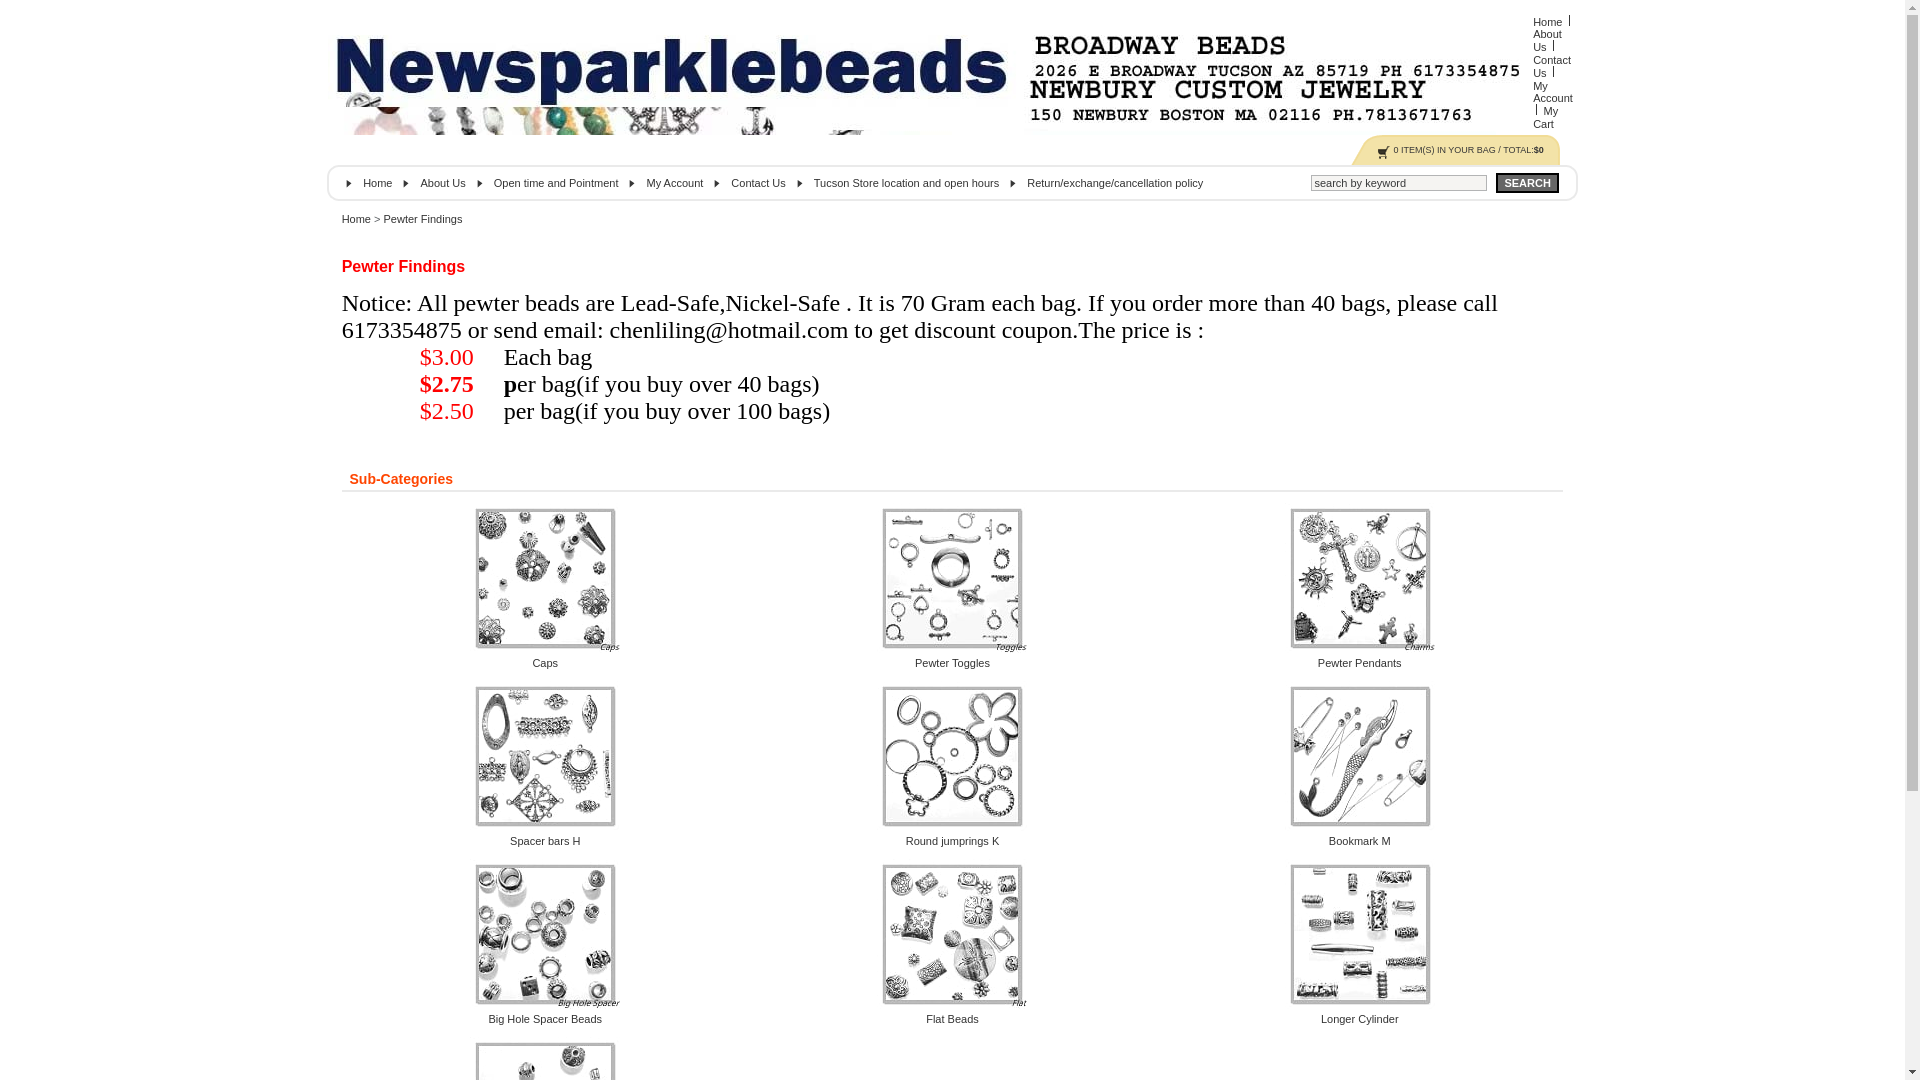 This screenshot has height=1080, width=1920. I want to click on Longer Cylinder, so click(1360, 1019).